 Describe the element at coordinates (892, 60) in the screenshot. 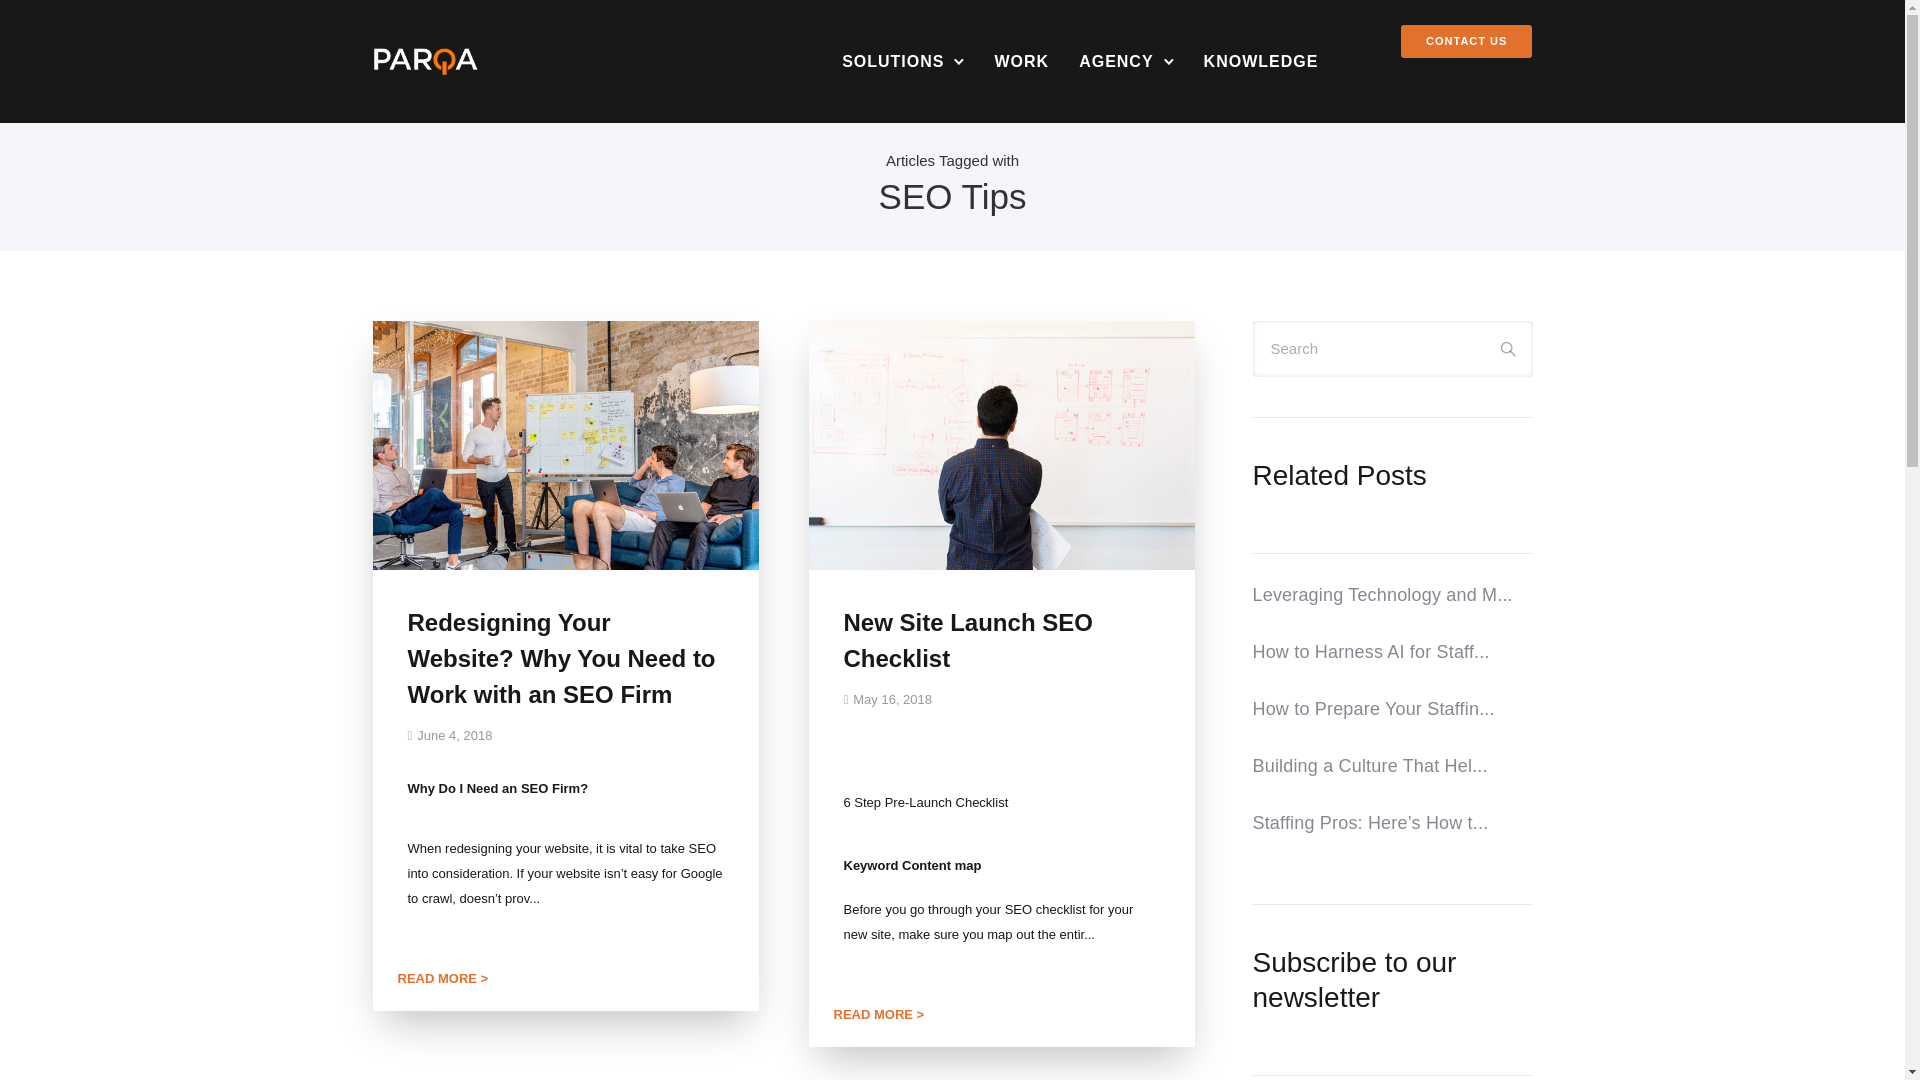

I see `SOLUTIONS` at that location.